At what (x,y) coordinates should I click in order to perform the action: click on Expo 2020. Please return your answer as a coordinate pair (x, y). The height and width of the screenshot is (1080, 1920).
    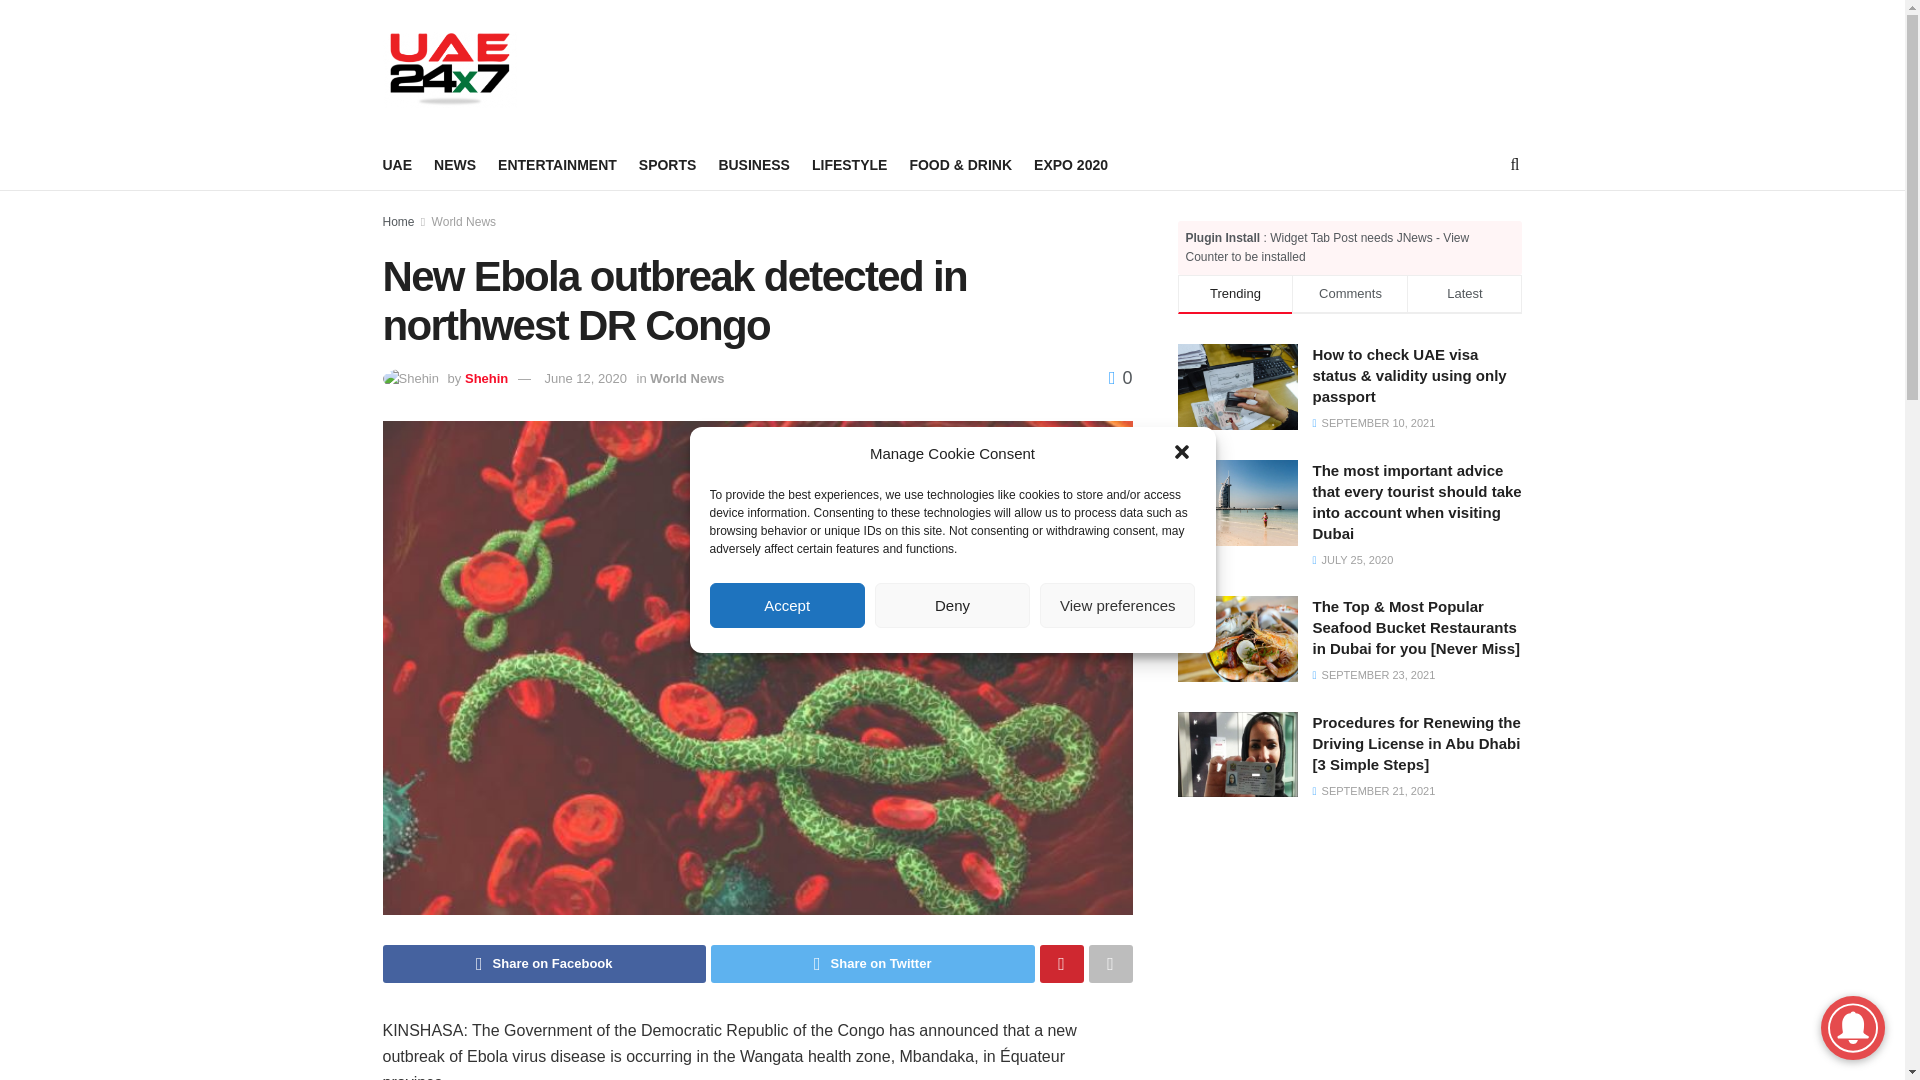
    Looking at the image, I should click on (1070, 165).